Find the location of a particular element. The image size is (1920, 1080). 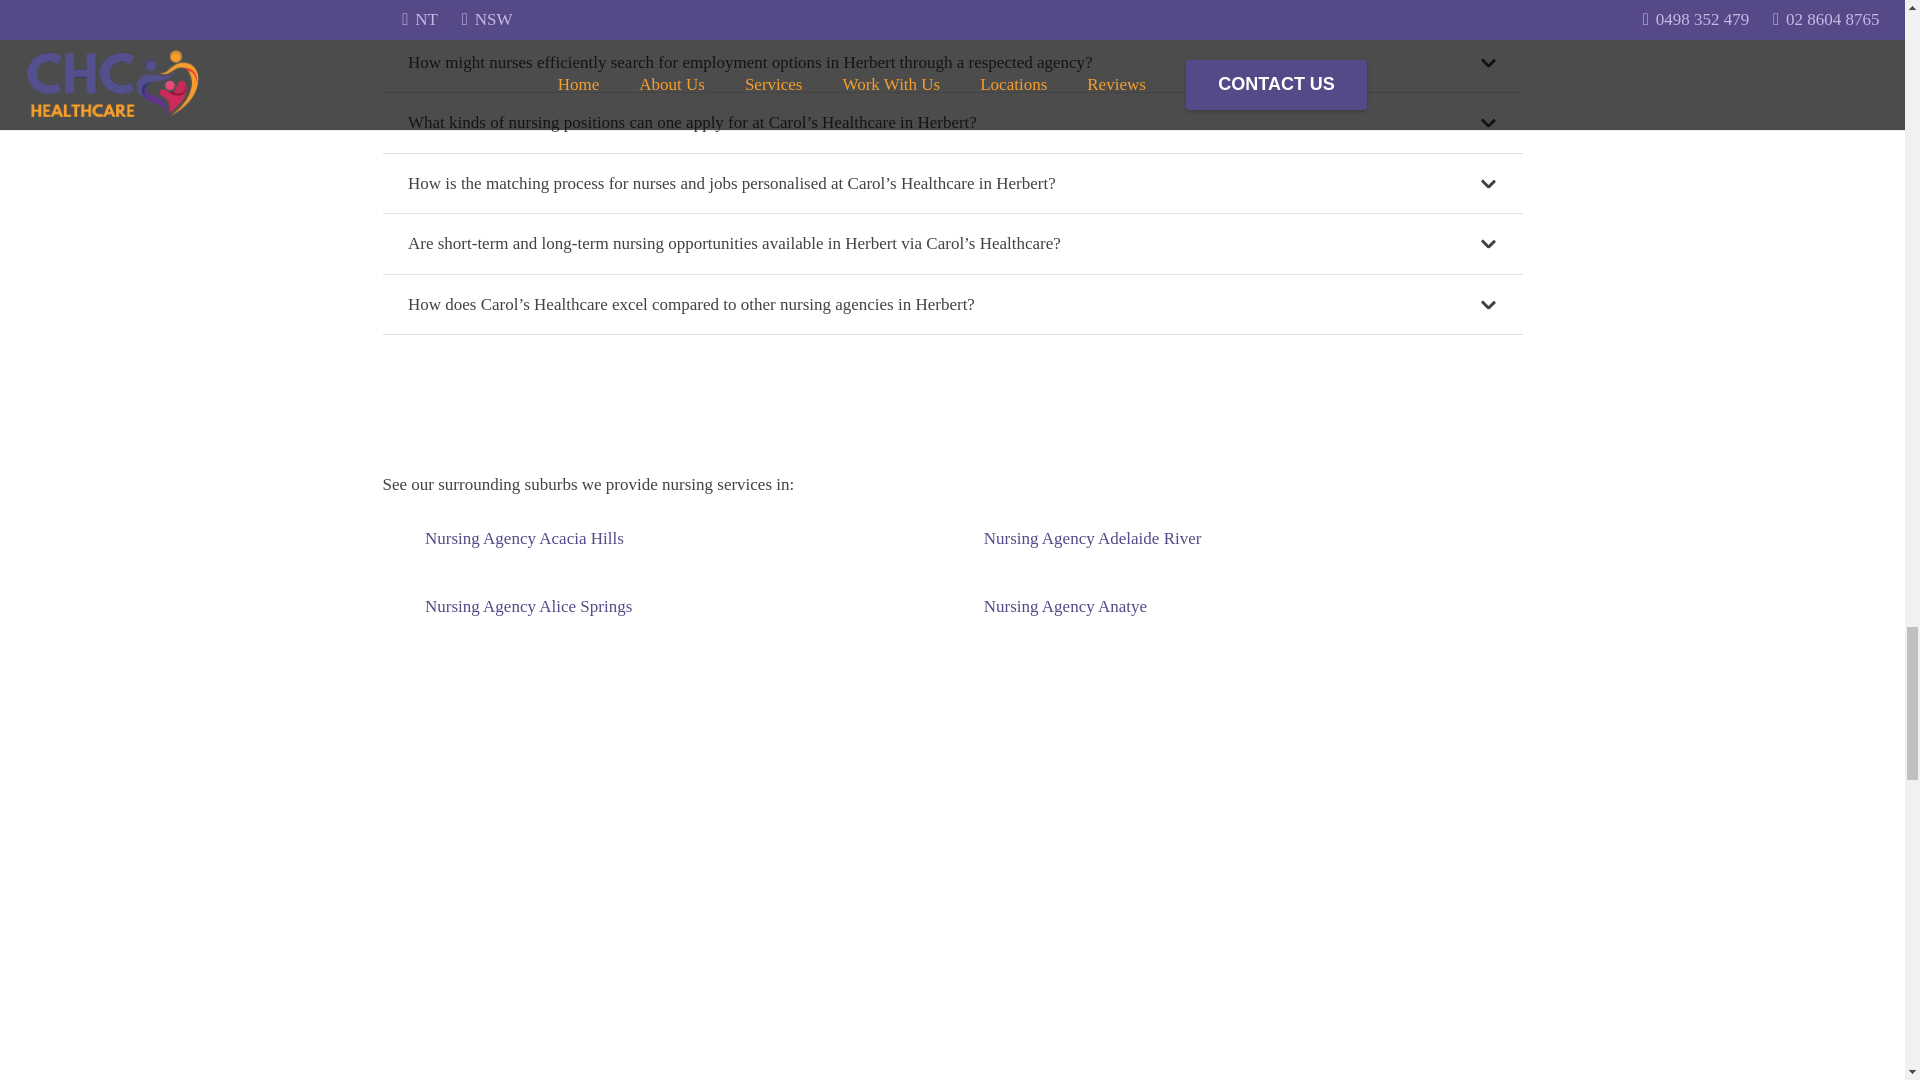

Nursing Agency Anatye is located at coordinates (1064, 606).